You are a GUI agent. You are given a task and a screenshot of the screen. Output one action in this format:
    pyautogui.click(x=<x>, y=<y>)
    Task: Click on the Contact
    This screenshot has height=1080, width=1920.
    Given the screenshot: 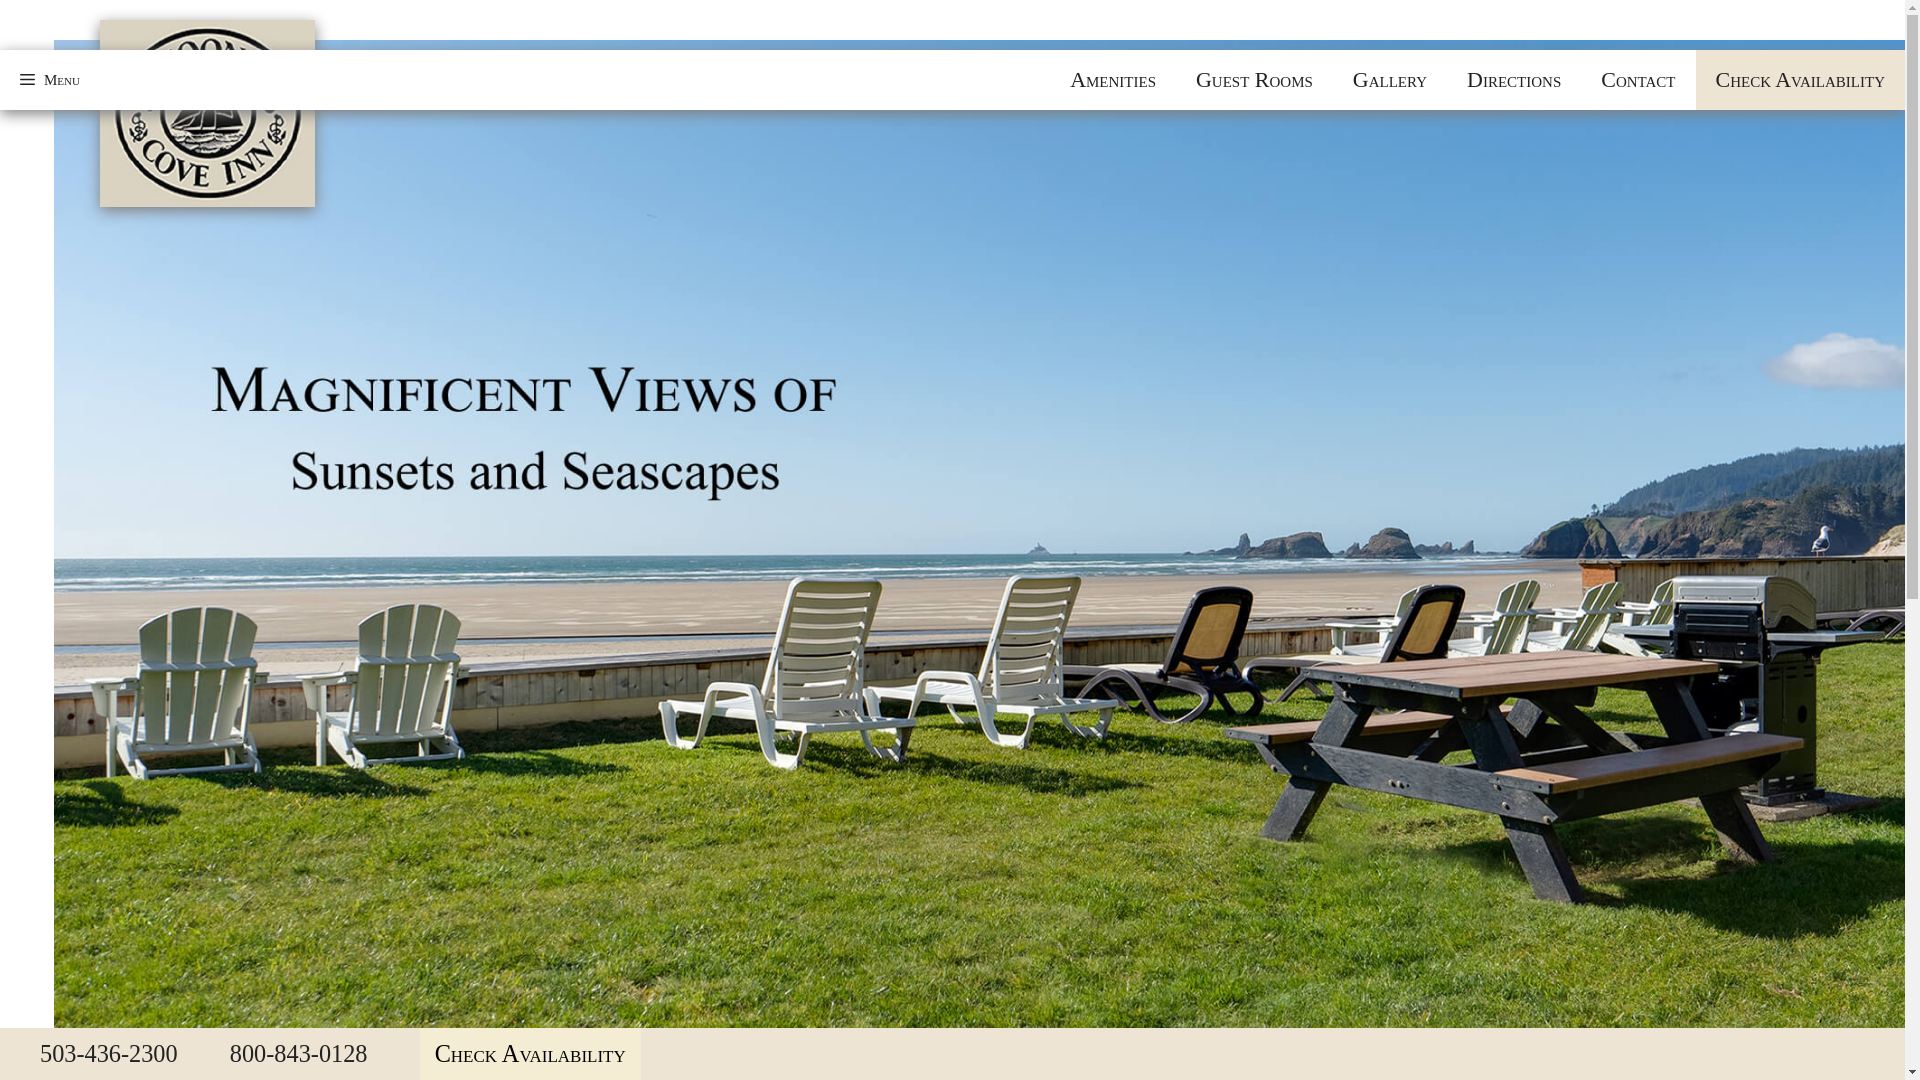 What is the action you would take?
    pyautogui.click(x=1638, y=80)
    